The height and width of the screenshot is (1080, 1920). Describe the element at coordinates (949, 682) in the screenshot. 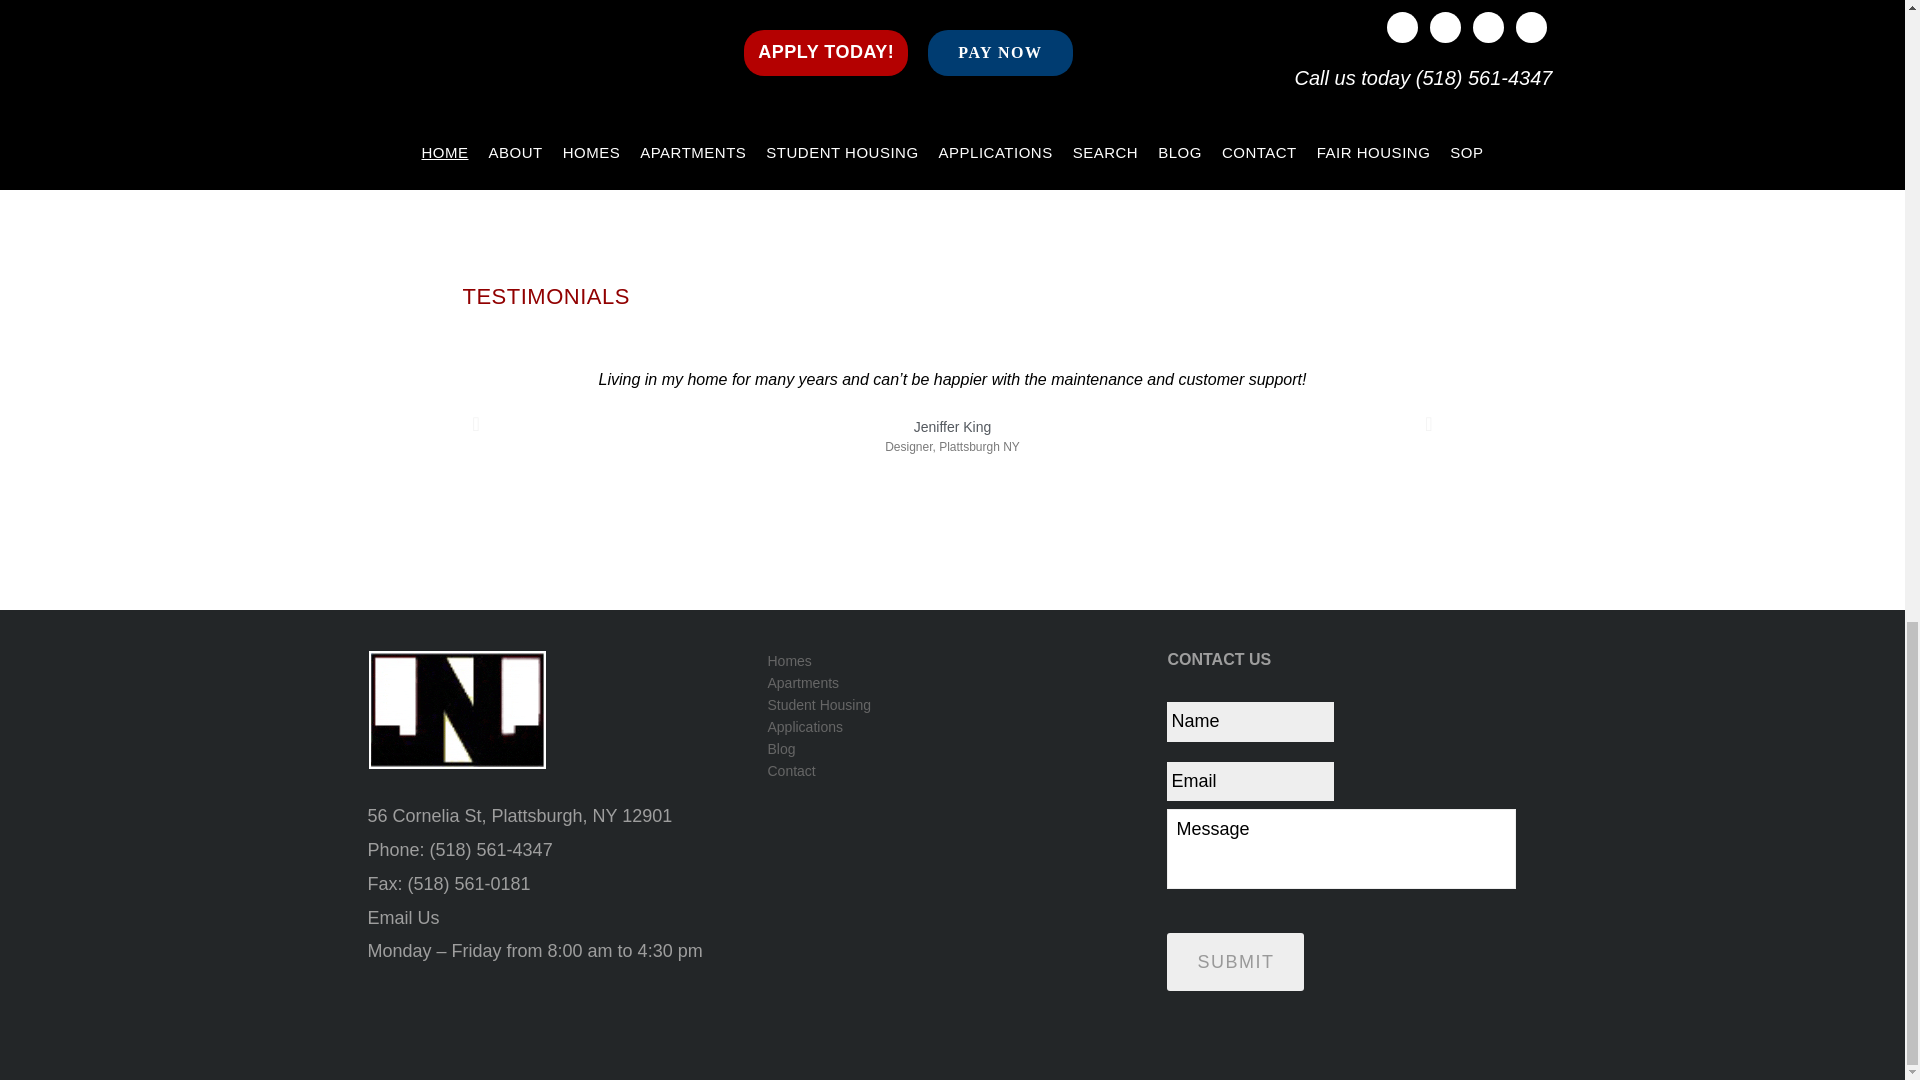

I see `Apartments` at that location.